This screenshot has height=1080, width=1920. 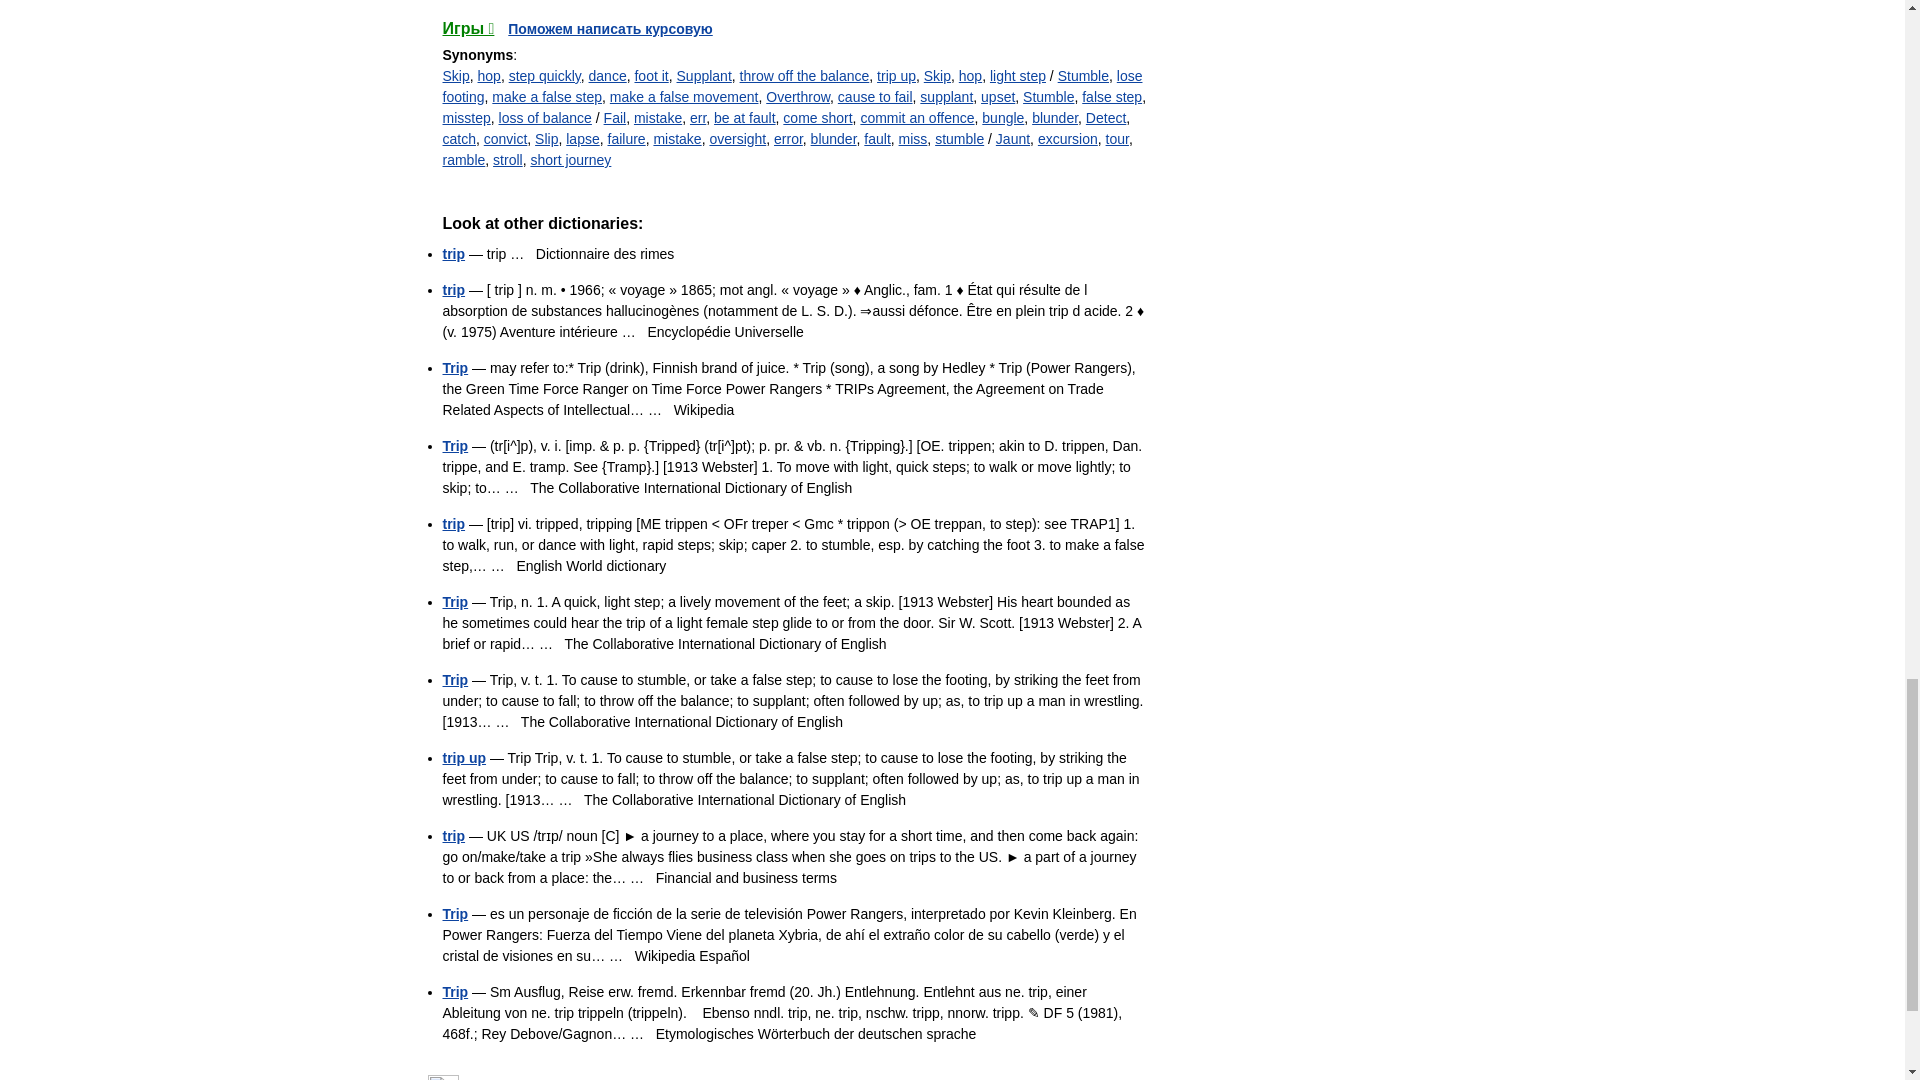 What do you see at coordinates (804, 76) in the screenshot?
I see `throw off the balance` at bounding box center [804, 76].